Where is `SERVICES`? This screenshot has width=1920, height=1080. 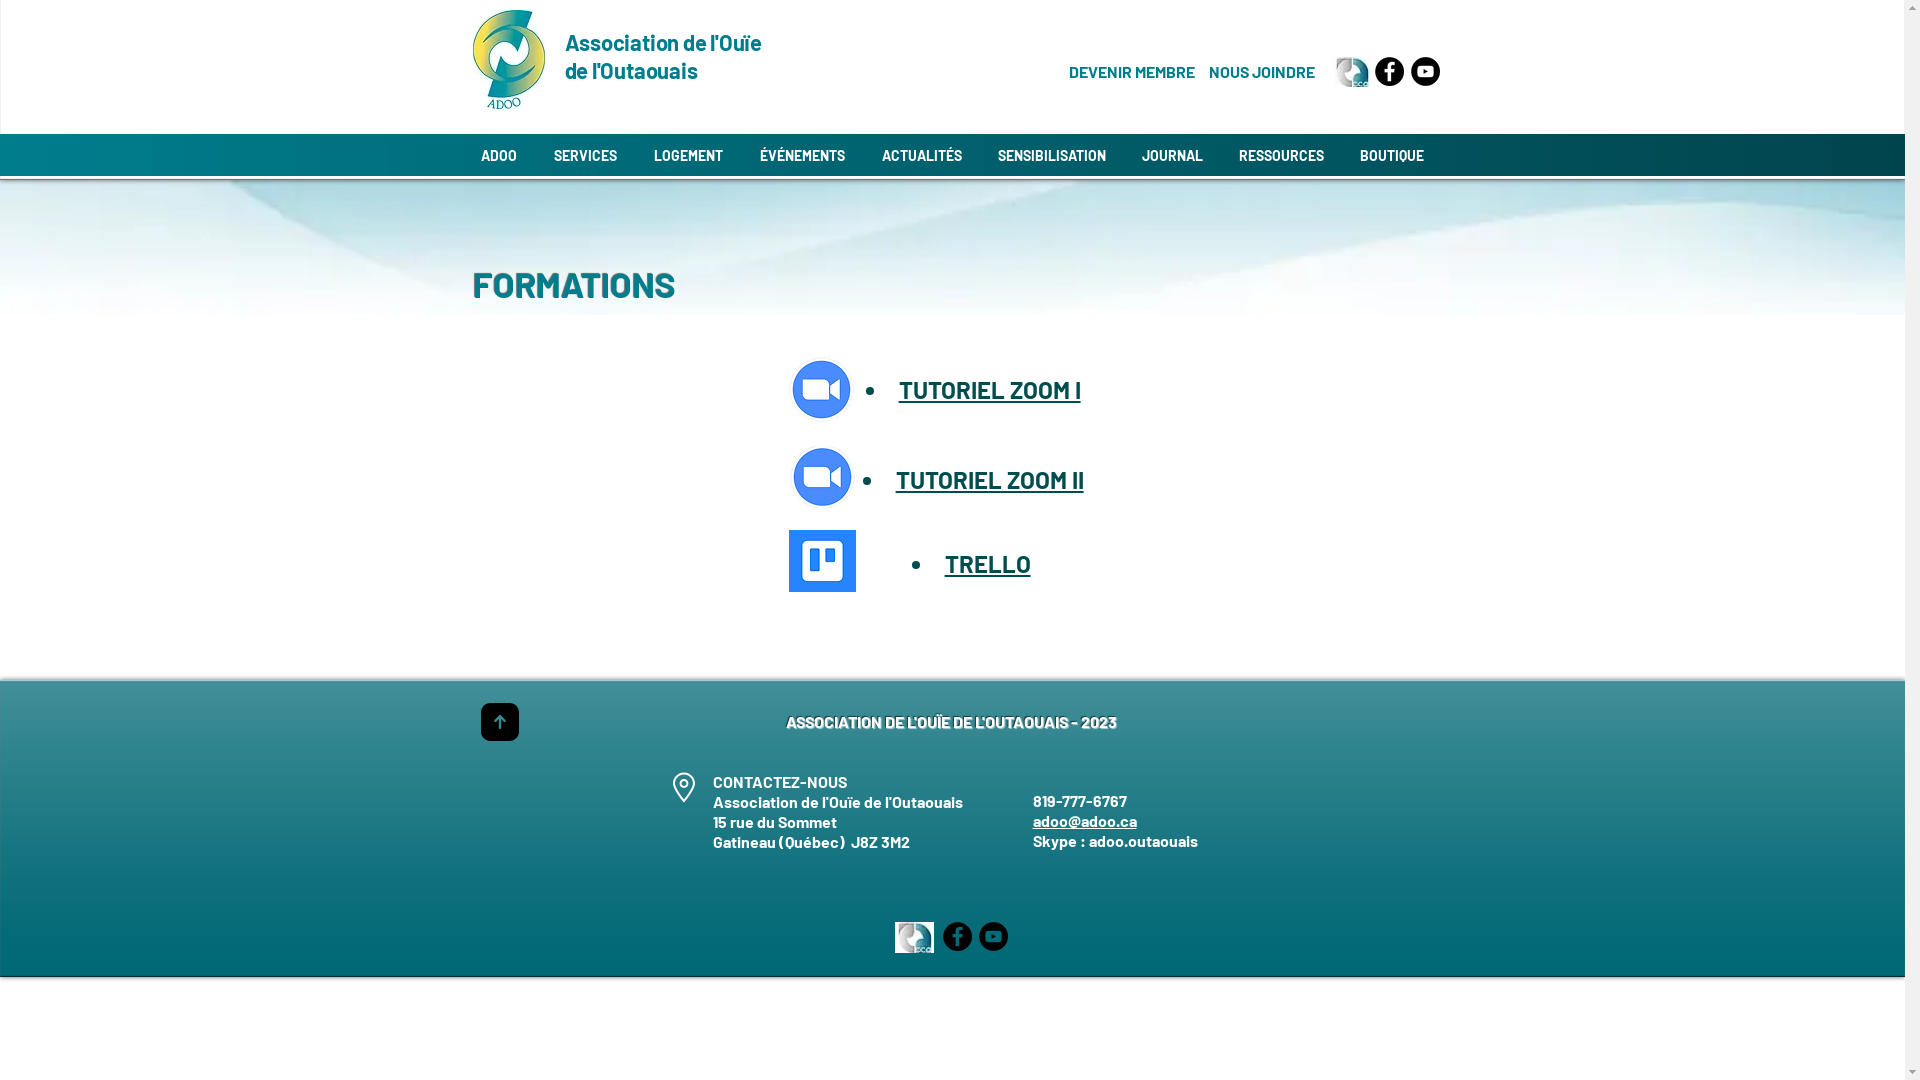 SERVICES is located at coordinates (586, 156).